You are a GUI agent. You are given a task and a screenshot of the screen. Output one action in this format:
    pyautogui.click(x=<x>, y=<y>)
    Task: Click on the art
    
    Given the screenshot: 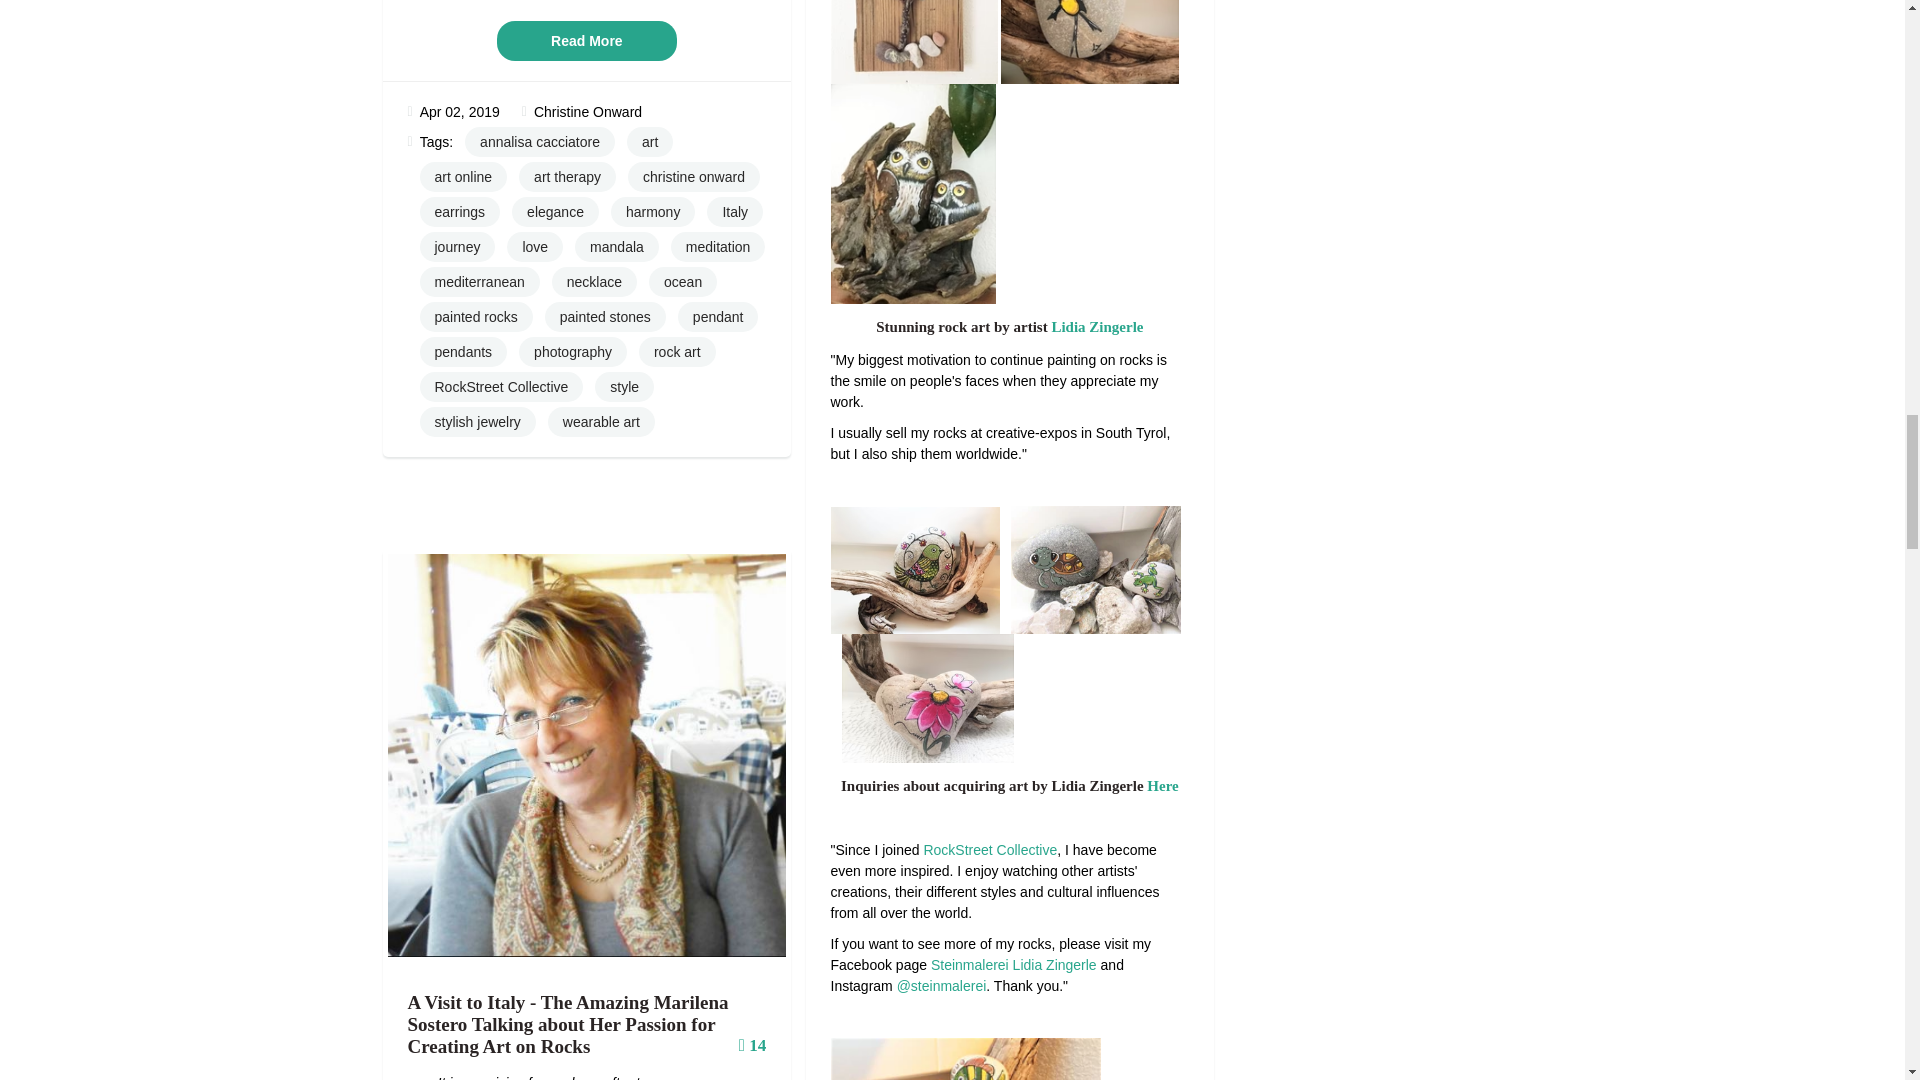 What is the action you would take?
    pyautogui.click(x=650, y=142)
    